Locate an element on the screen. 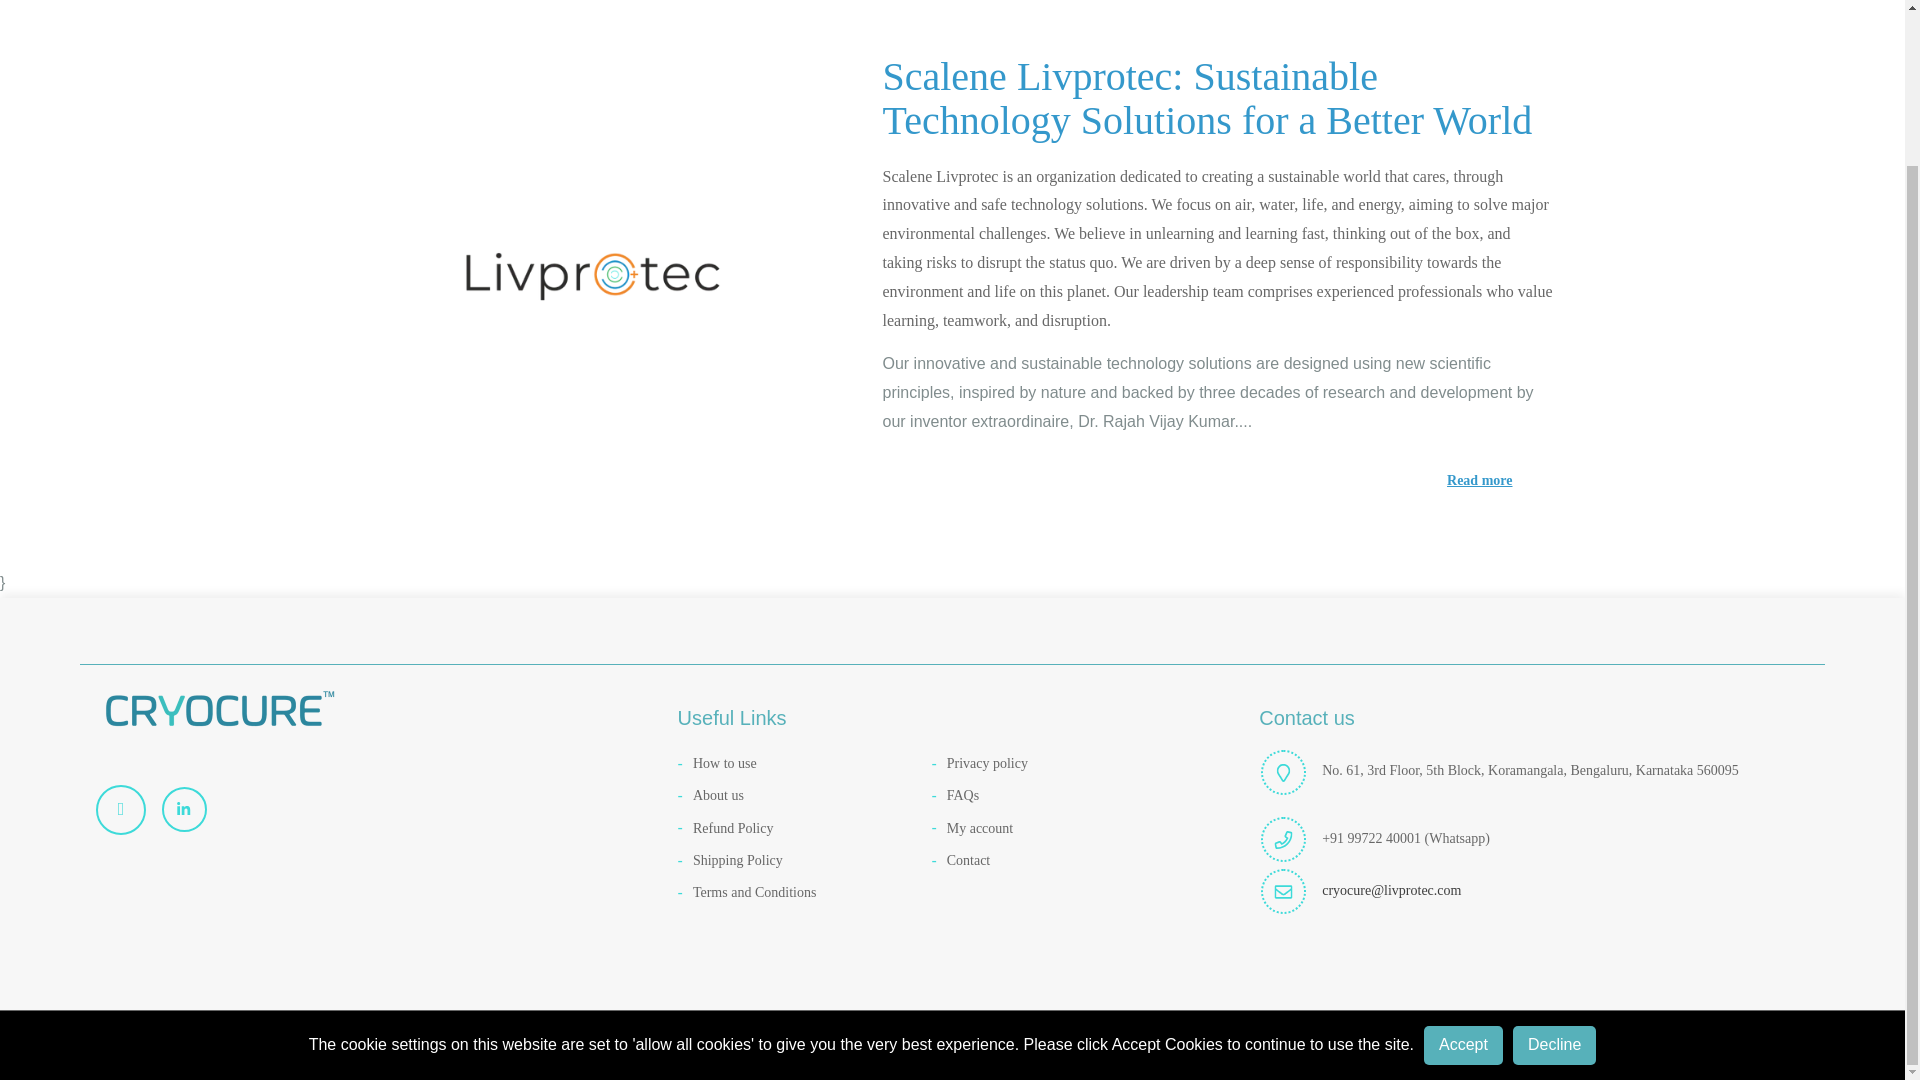  YouTube is located at coordinates (128, 810).